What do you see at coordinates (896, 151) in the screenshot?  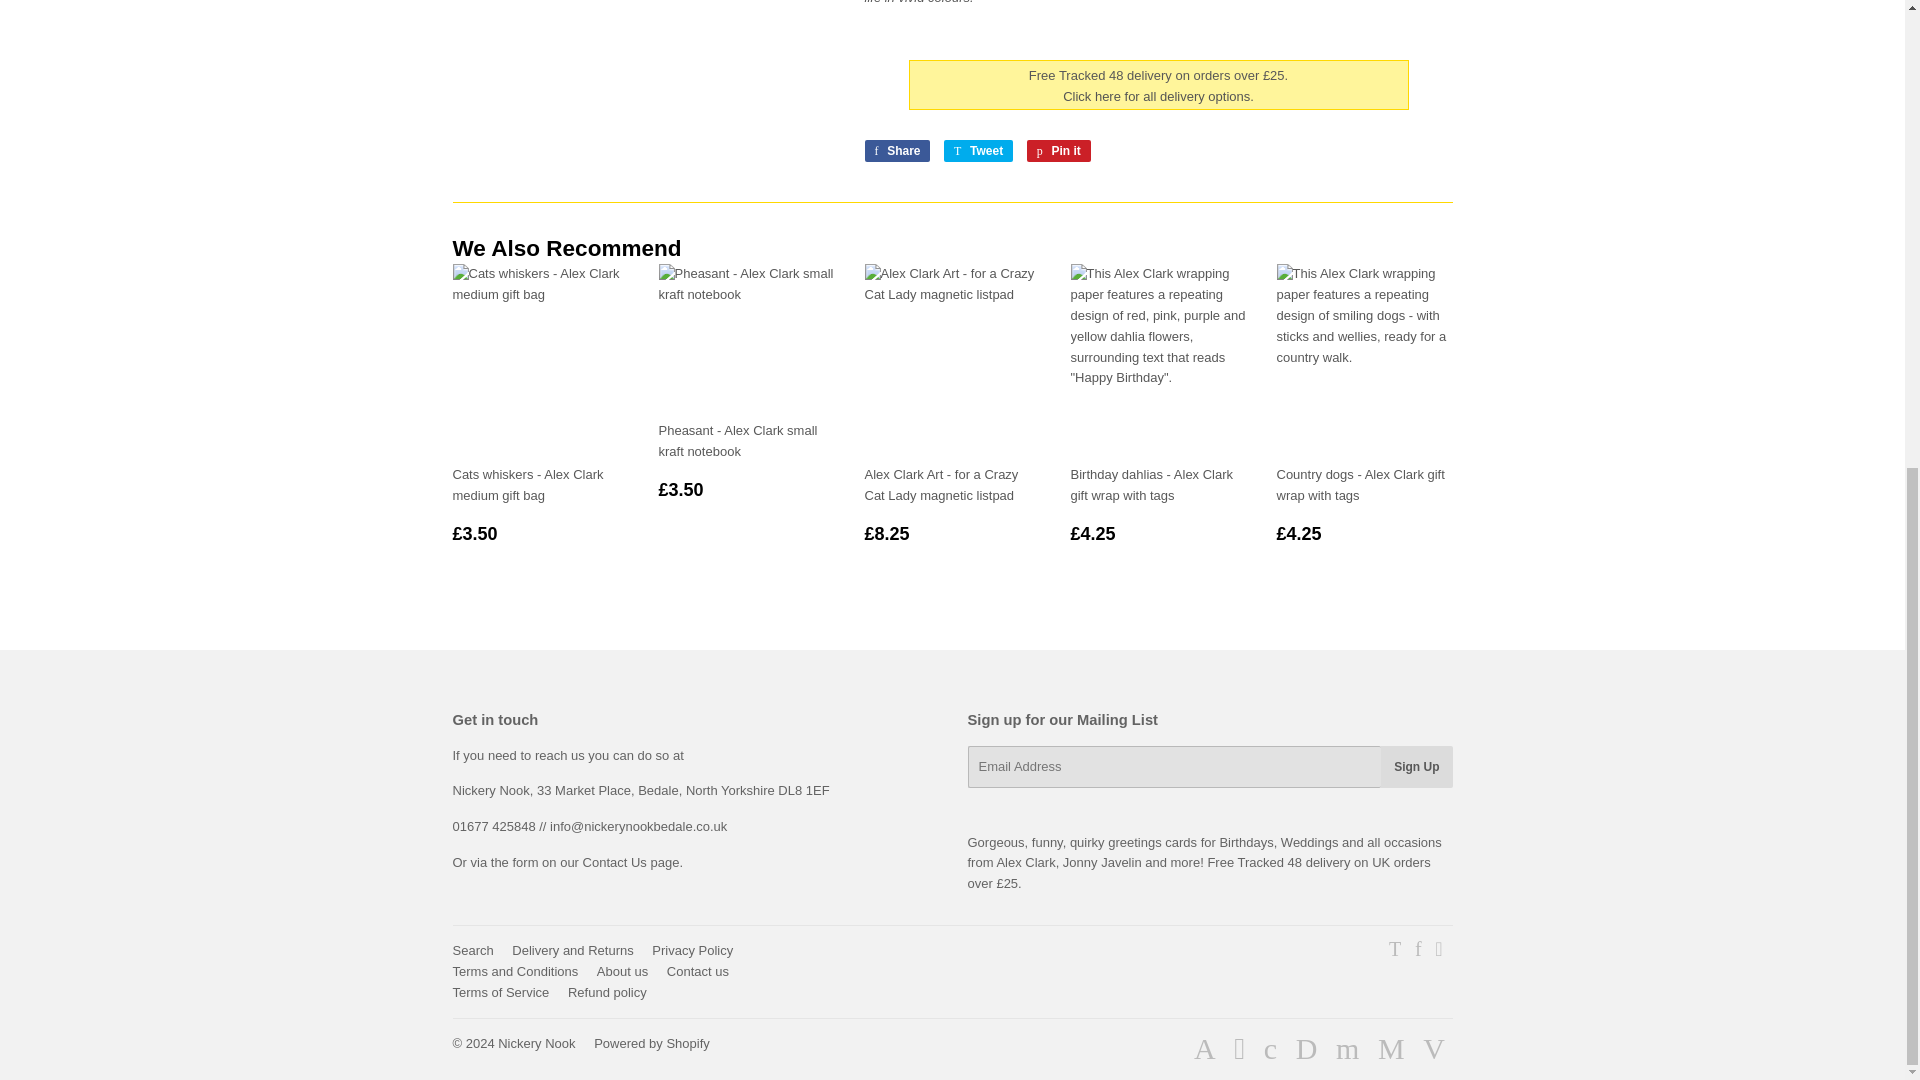 I see `Share on Facebook` at bounding box center [896, 151].